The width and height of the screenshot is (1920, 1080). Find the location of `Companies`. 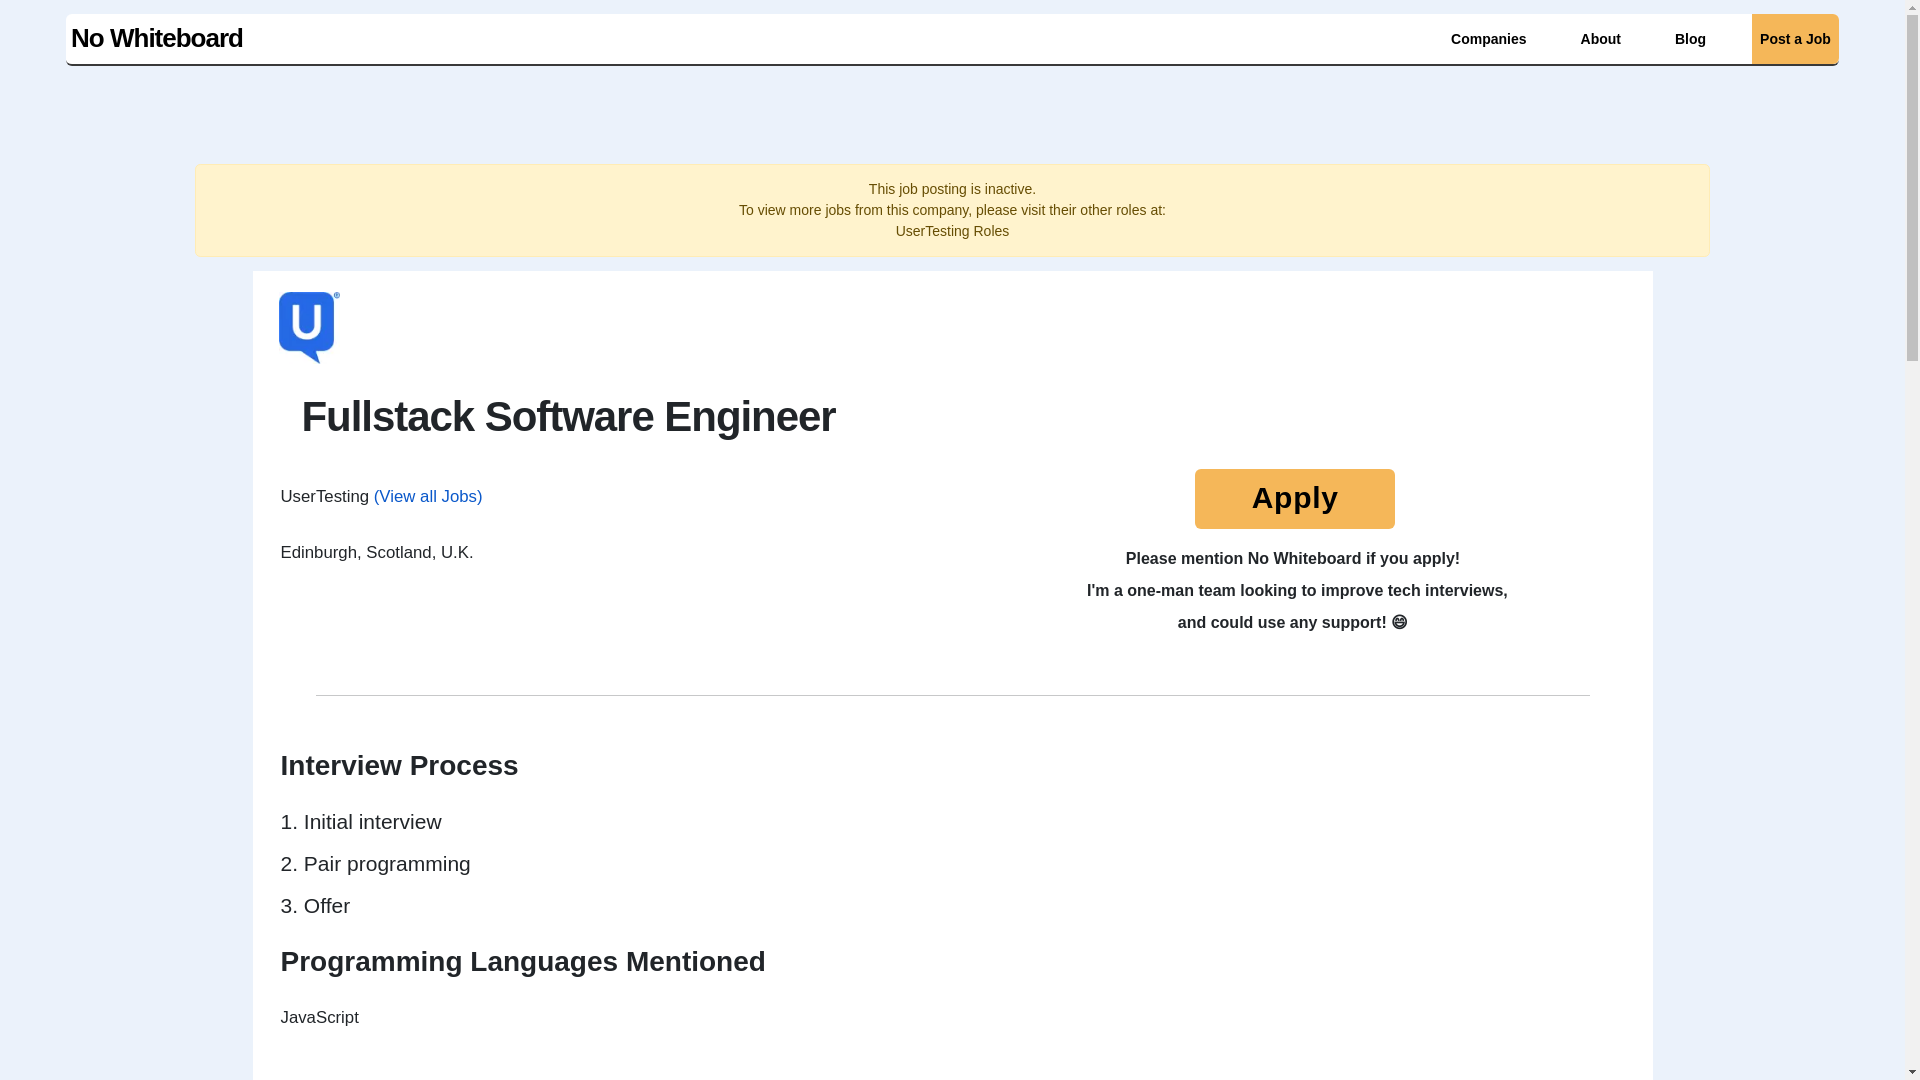

Companies is located at coordinates (1488, 38).